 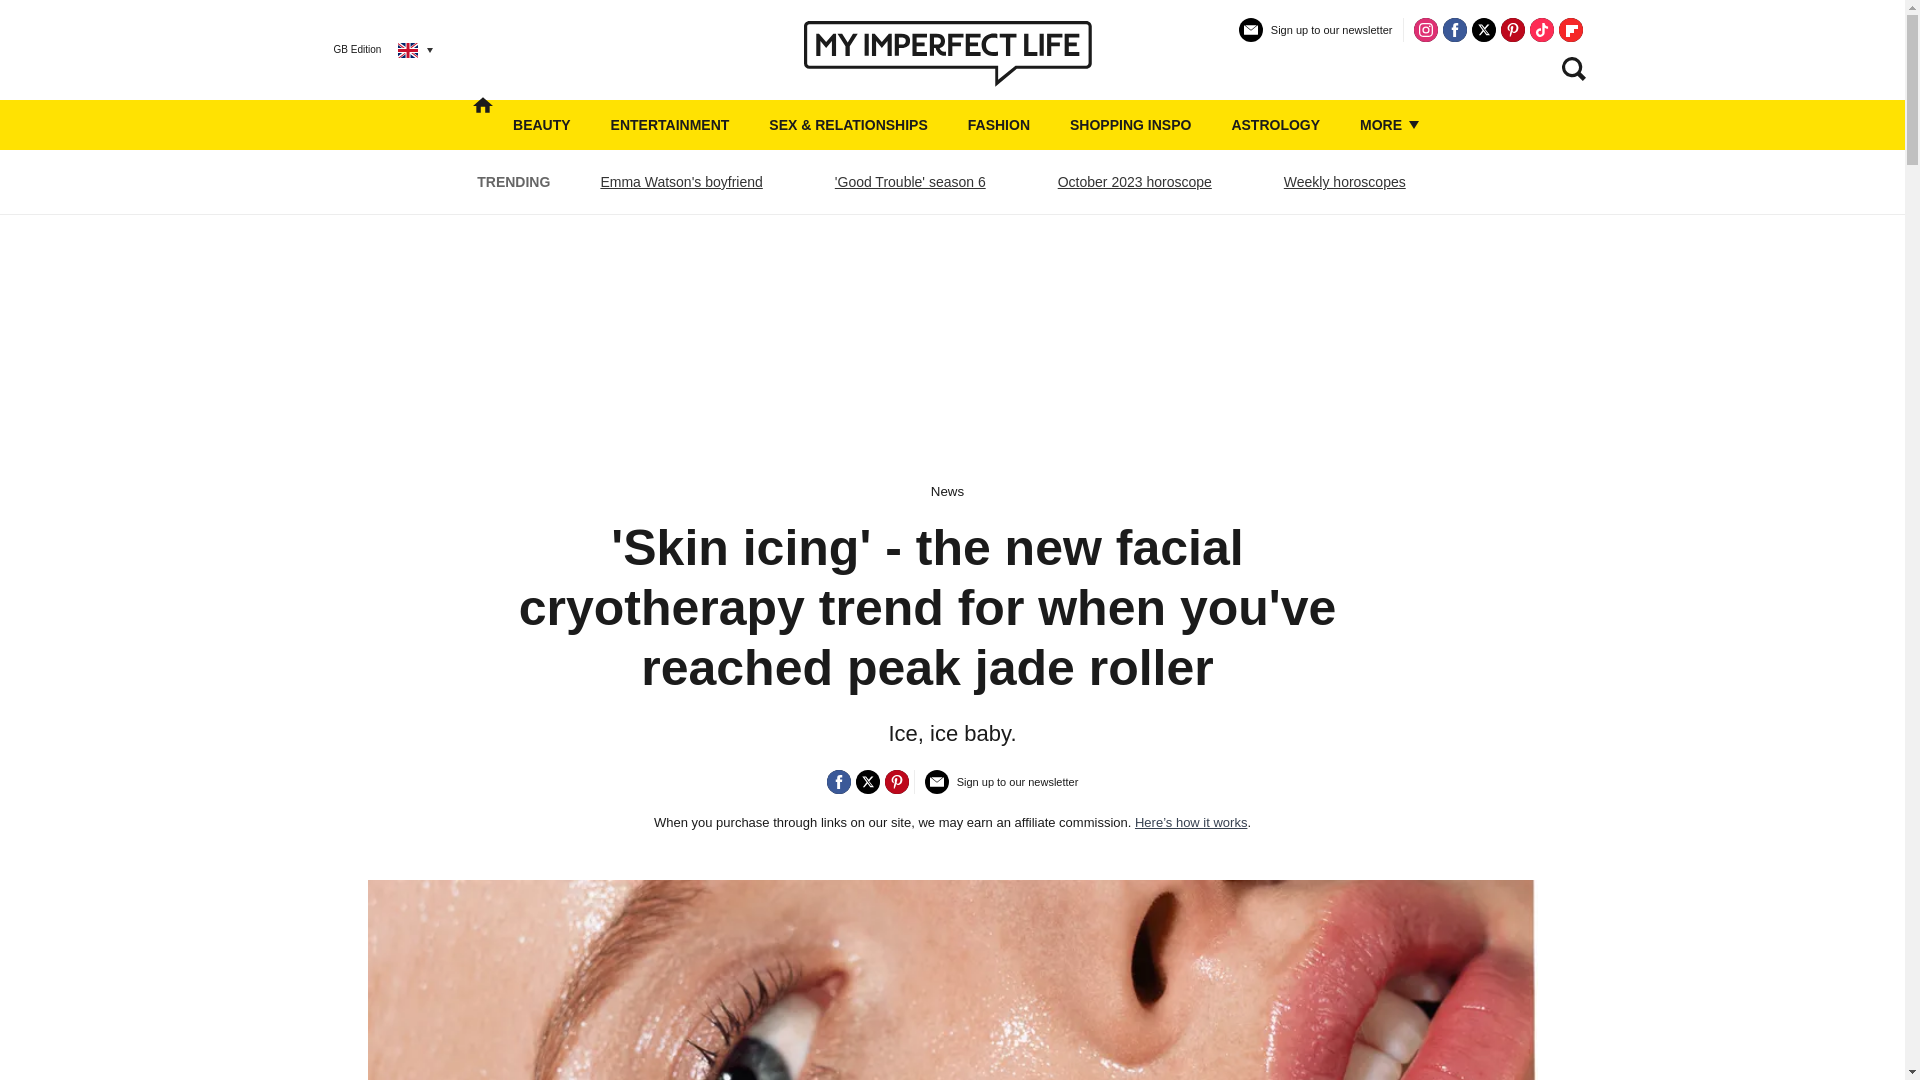 What do you see at coordinates (681, 182) in the screenshot?
I see `Emma Watson's boyfriend` at bounding box center [681, 182].